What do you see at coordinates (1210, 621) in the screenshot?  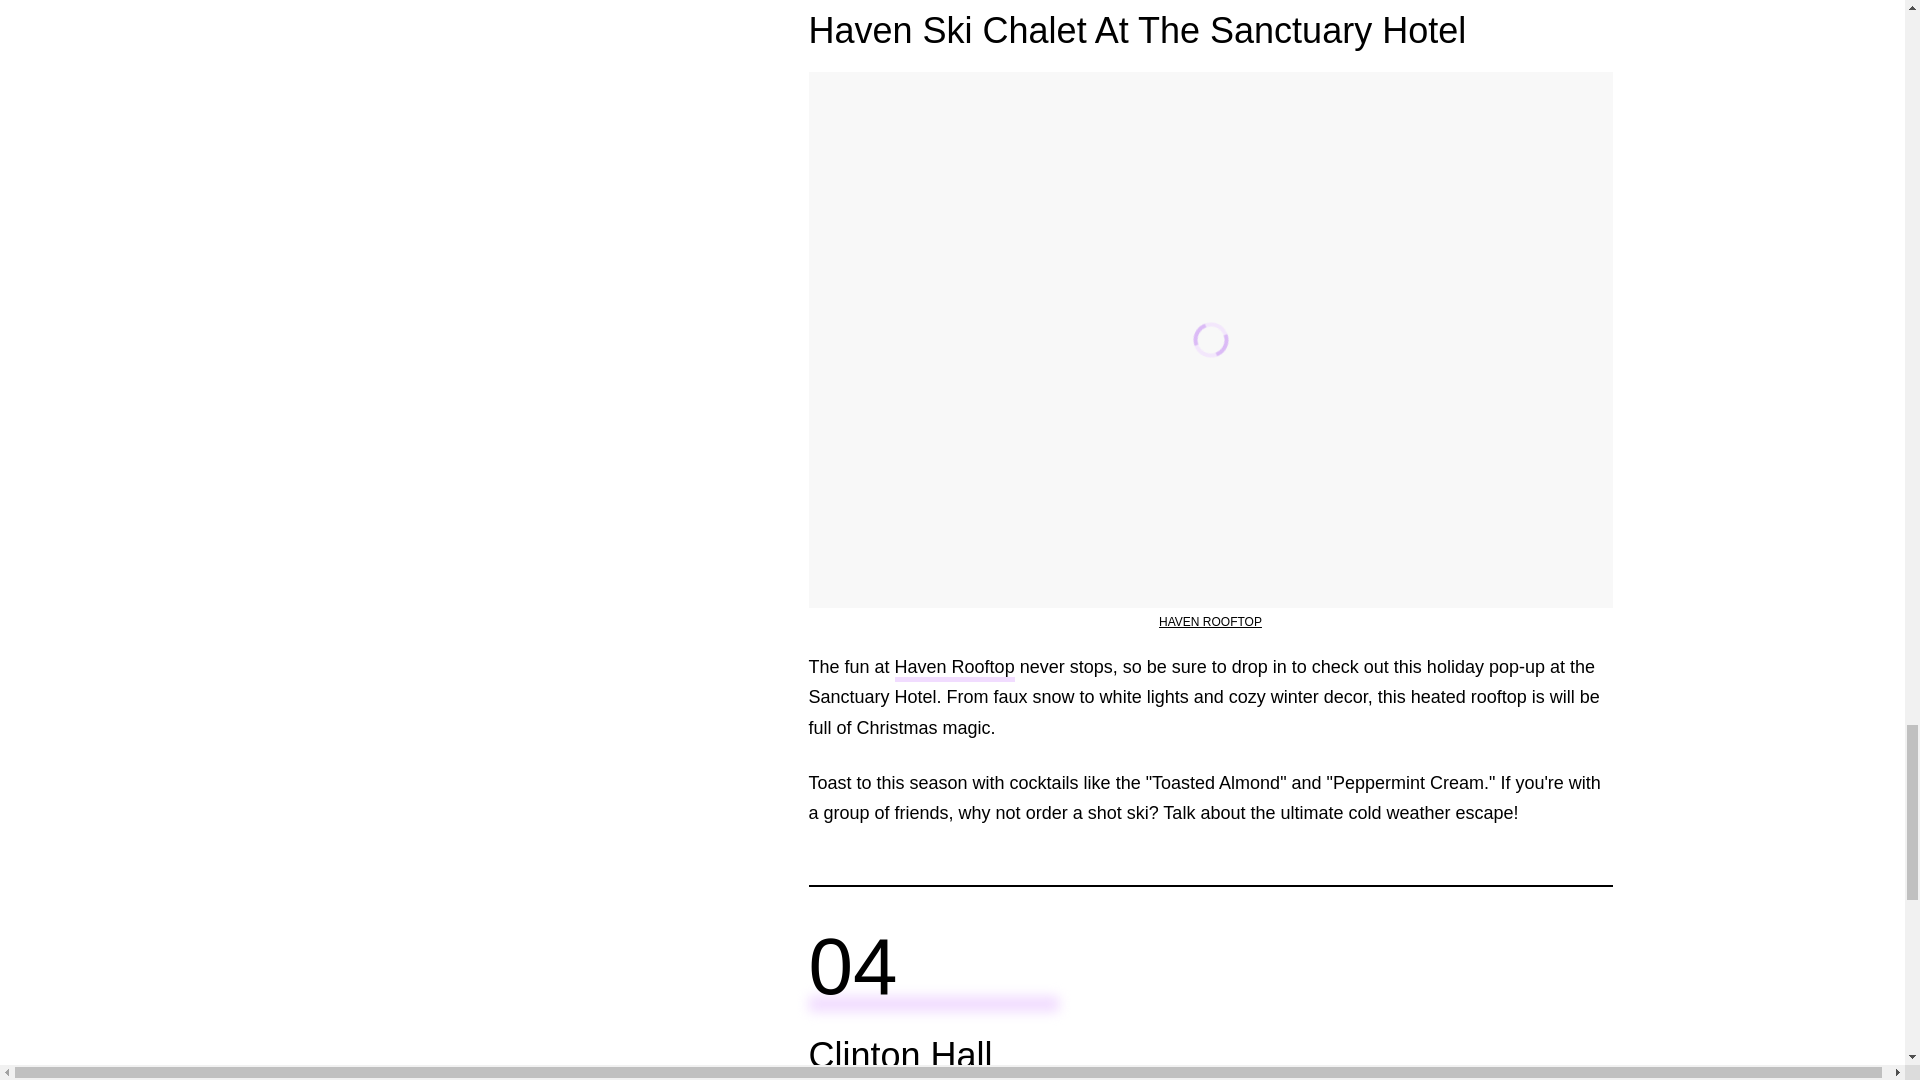 I see `HAVEN ROOFTOP` at bounding box center [1210, 621].